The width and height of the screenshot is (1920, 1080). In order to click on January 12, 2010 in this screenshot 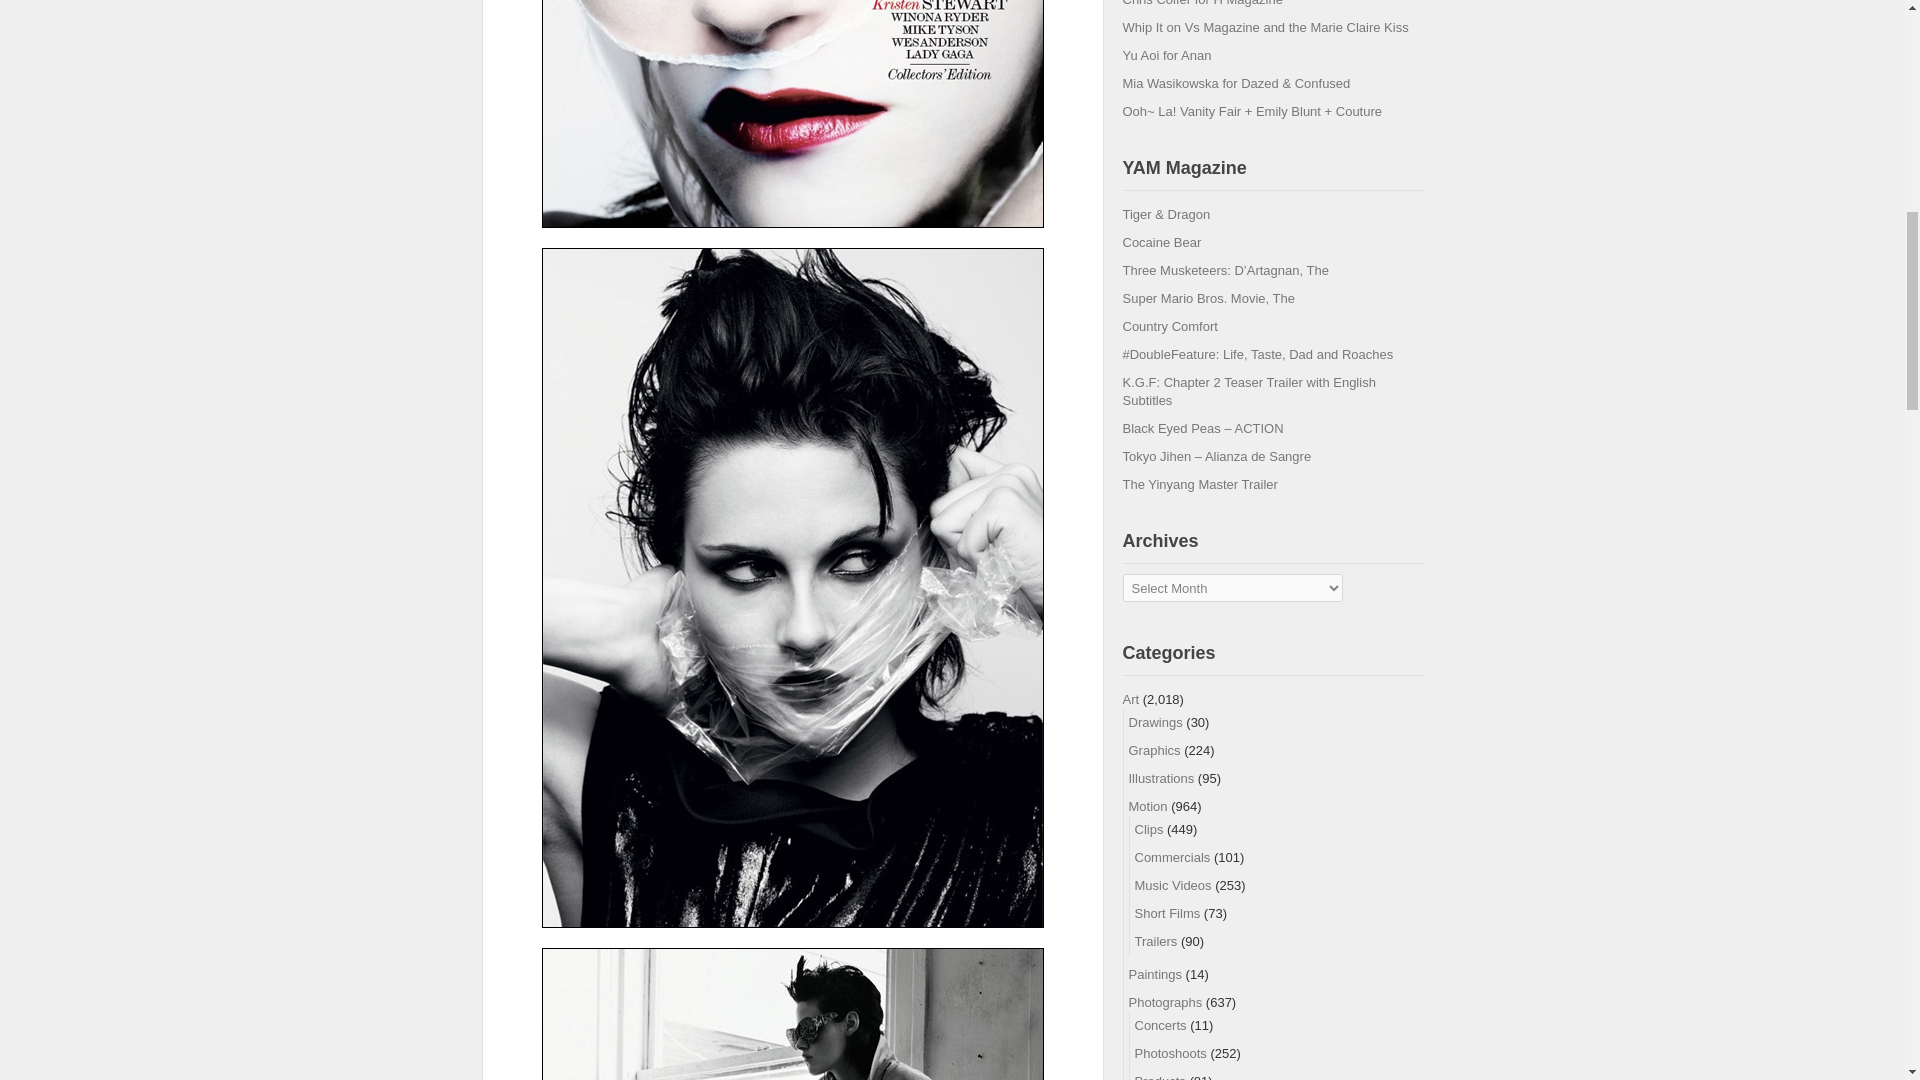, I will do `click(1202, 3)`.